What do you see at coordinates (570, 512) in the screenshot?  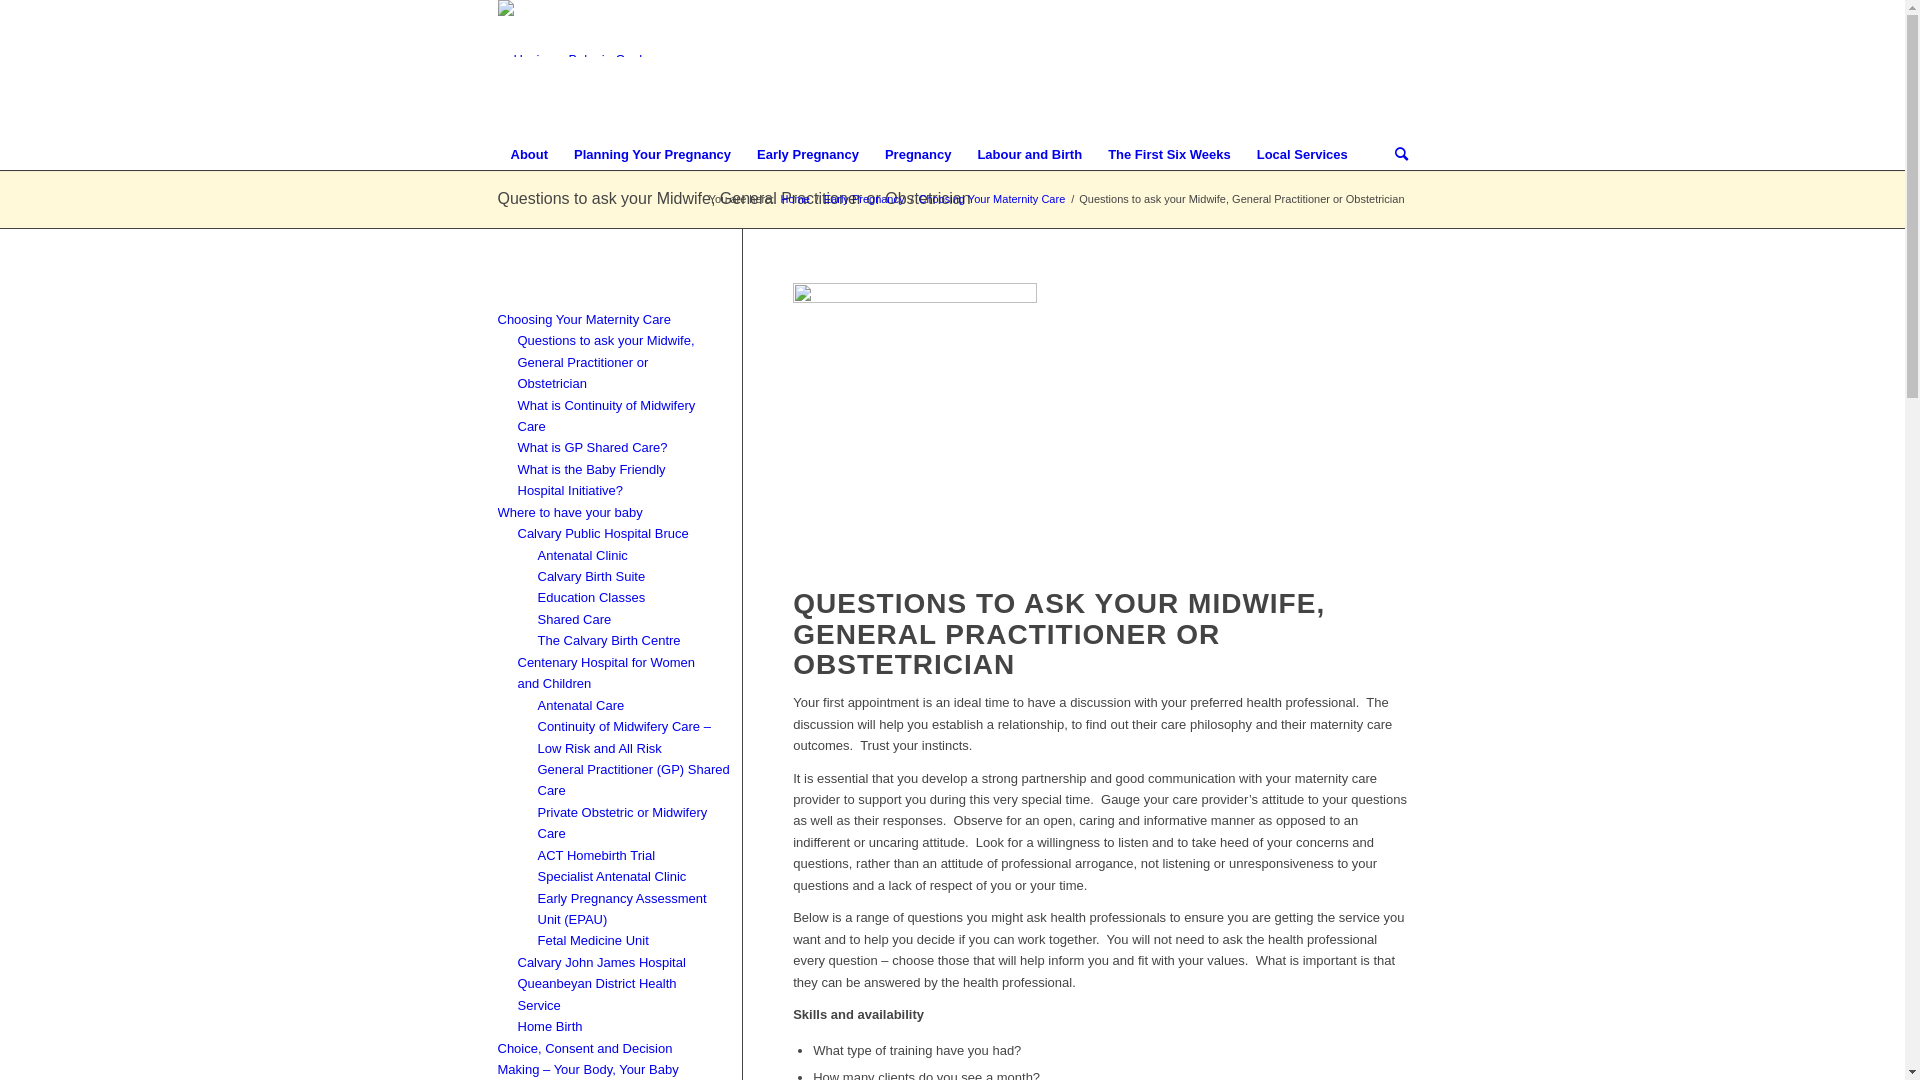 I see `Where to have your baby` at bounding box center [570, 512].